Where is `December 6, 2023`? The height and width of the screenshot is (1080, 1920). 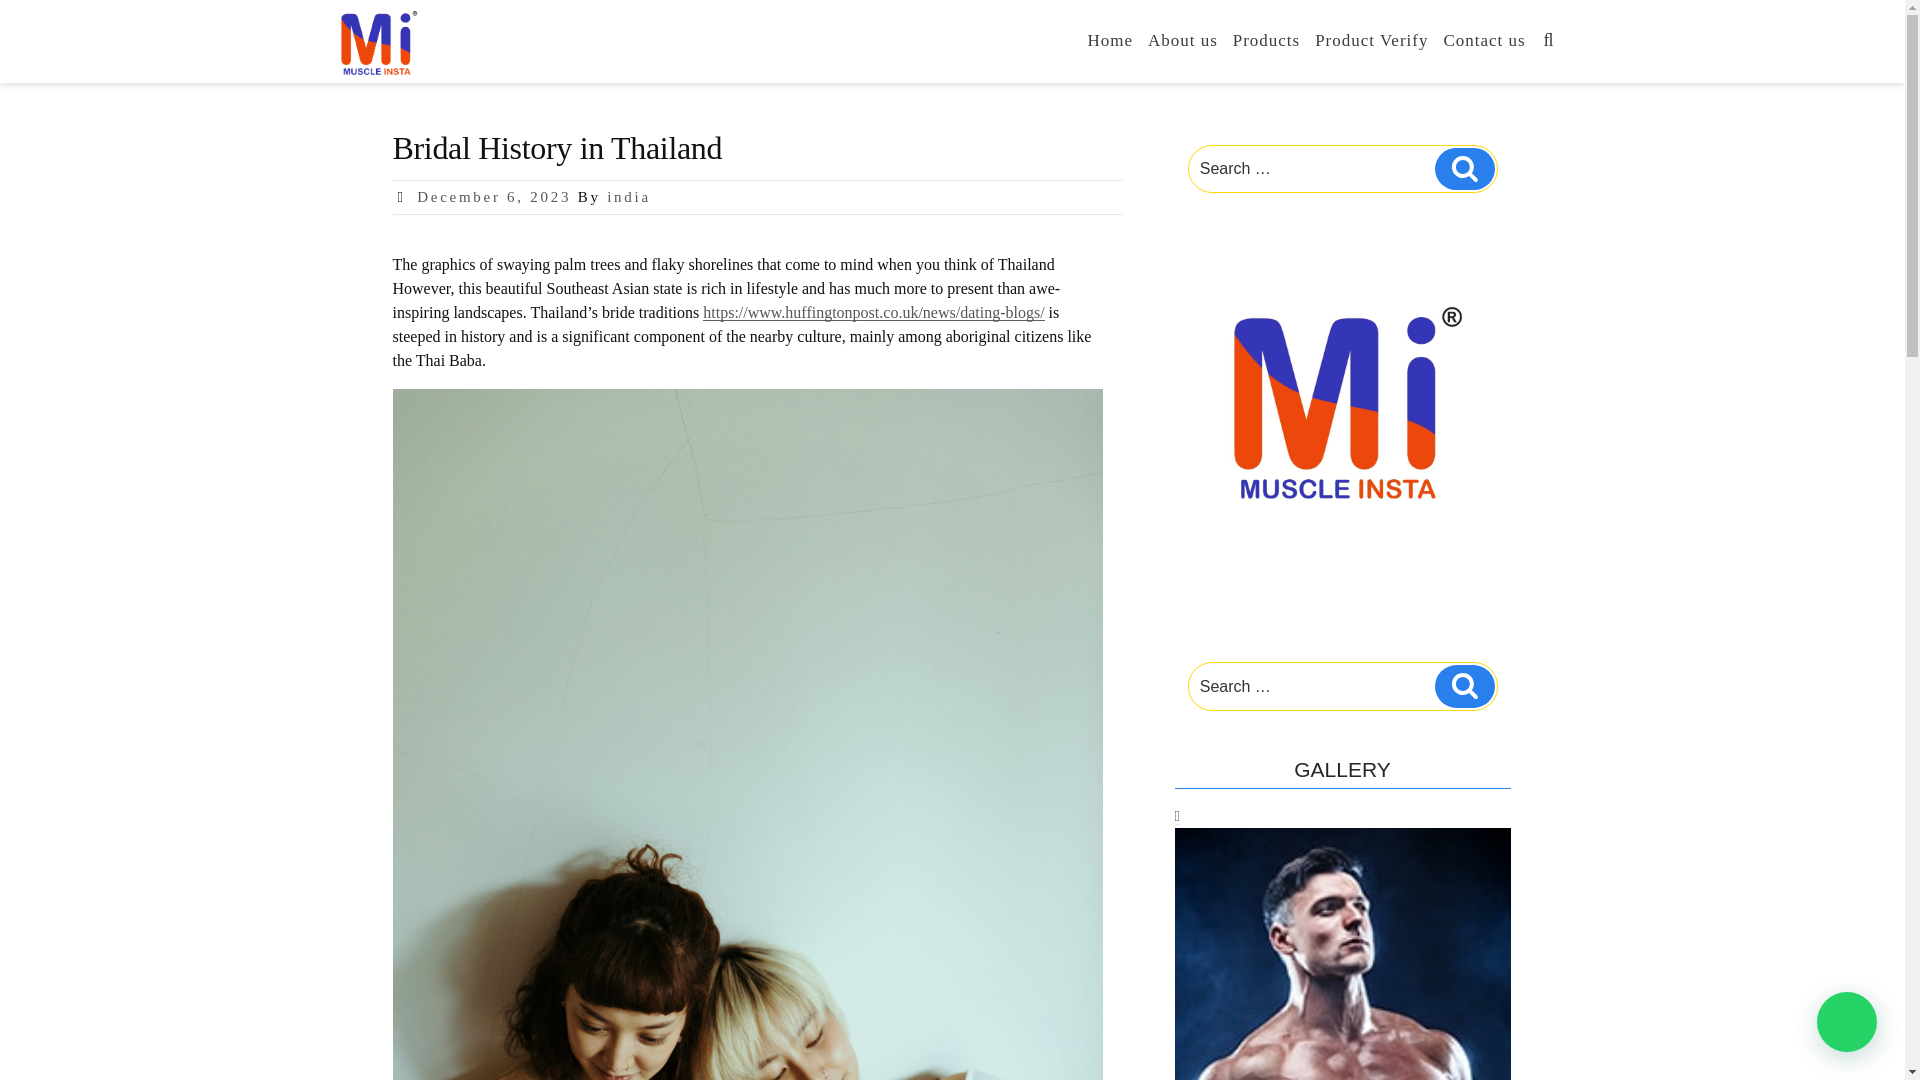
December 6, 2023 is located at coordinates (493, 197).